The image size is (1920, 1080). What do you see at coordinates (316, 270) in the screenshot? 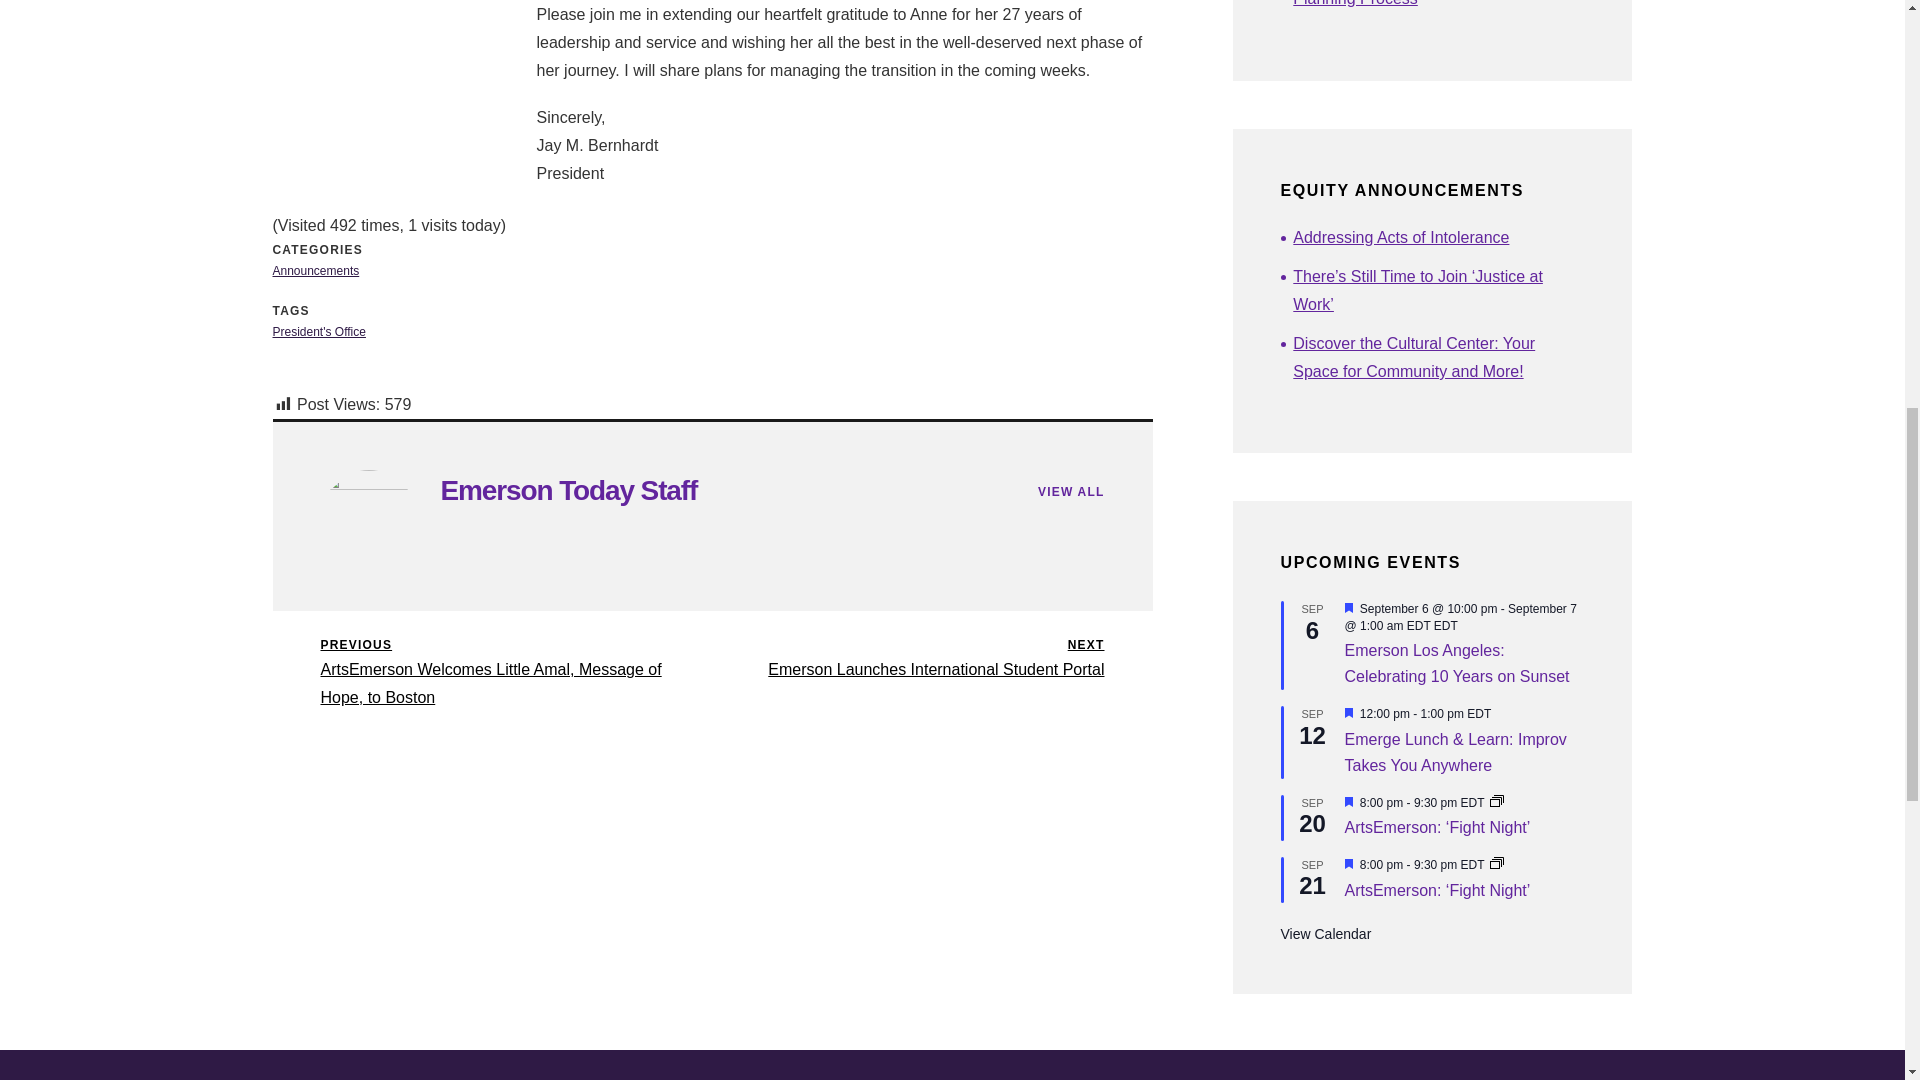
I see `Announcements` at bounding box center [316, 270].